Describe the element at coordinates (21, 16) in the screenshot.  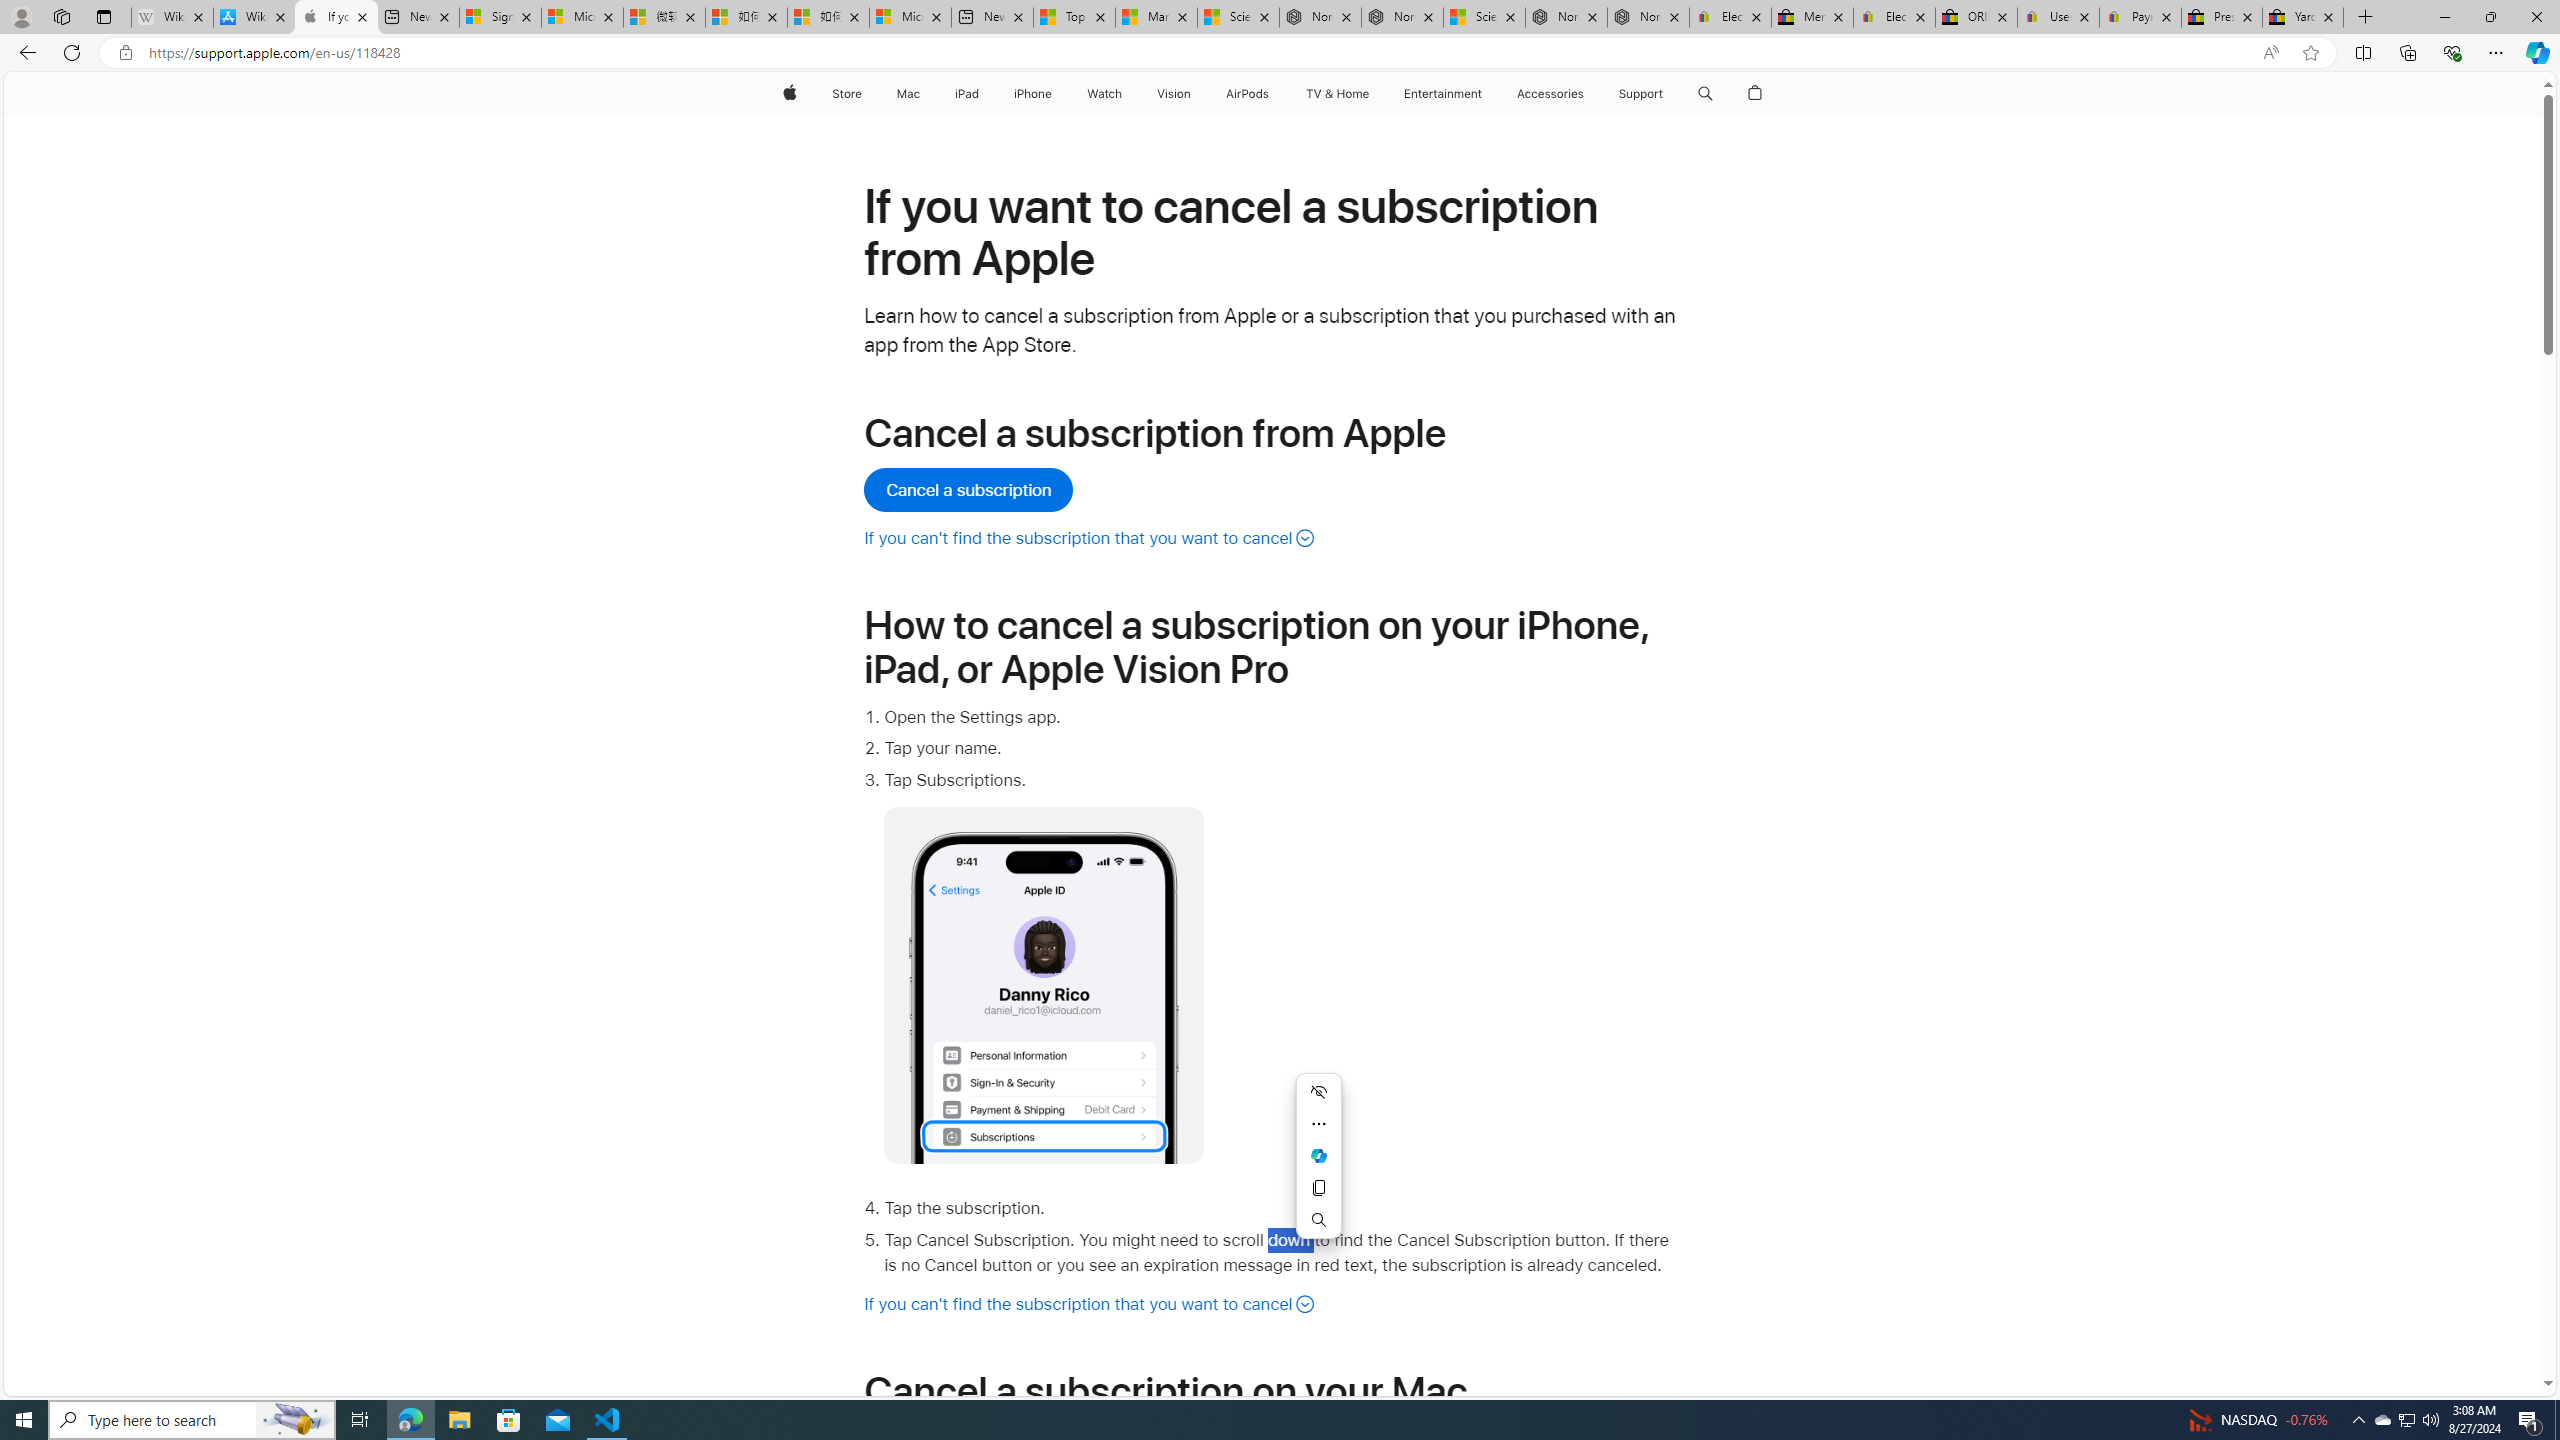
I see `Personal Profile` at that location.